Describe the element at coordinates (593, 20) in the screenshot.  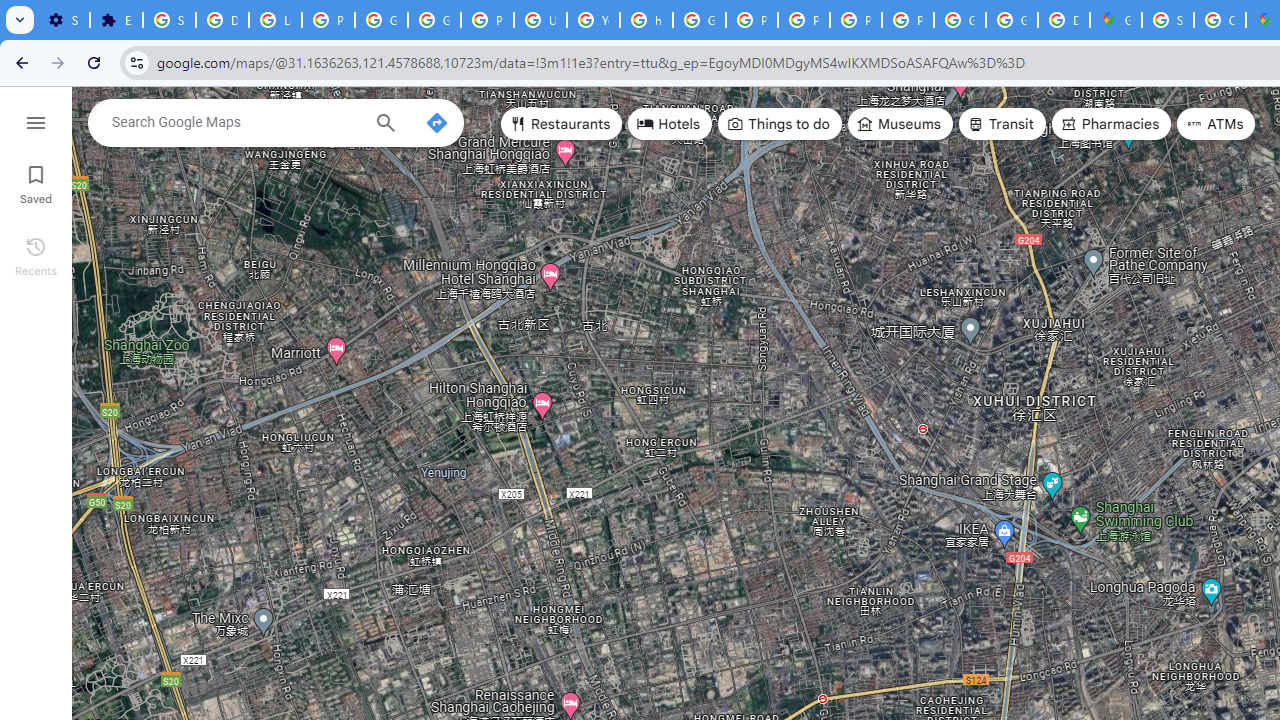
I see `YouTube` at that location.